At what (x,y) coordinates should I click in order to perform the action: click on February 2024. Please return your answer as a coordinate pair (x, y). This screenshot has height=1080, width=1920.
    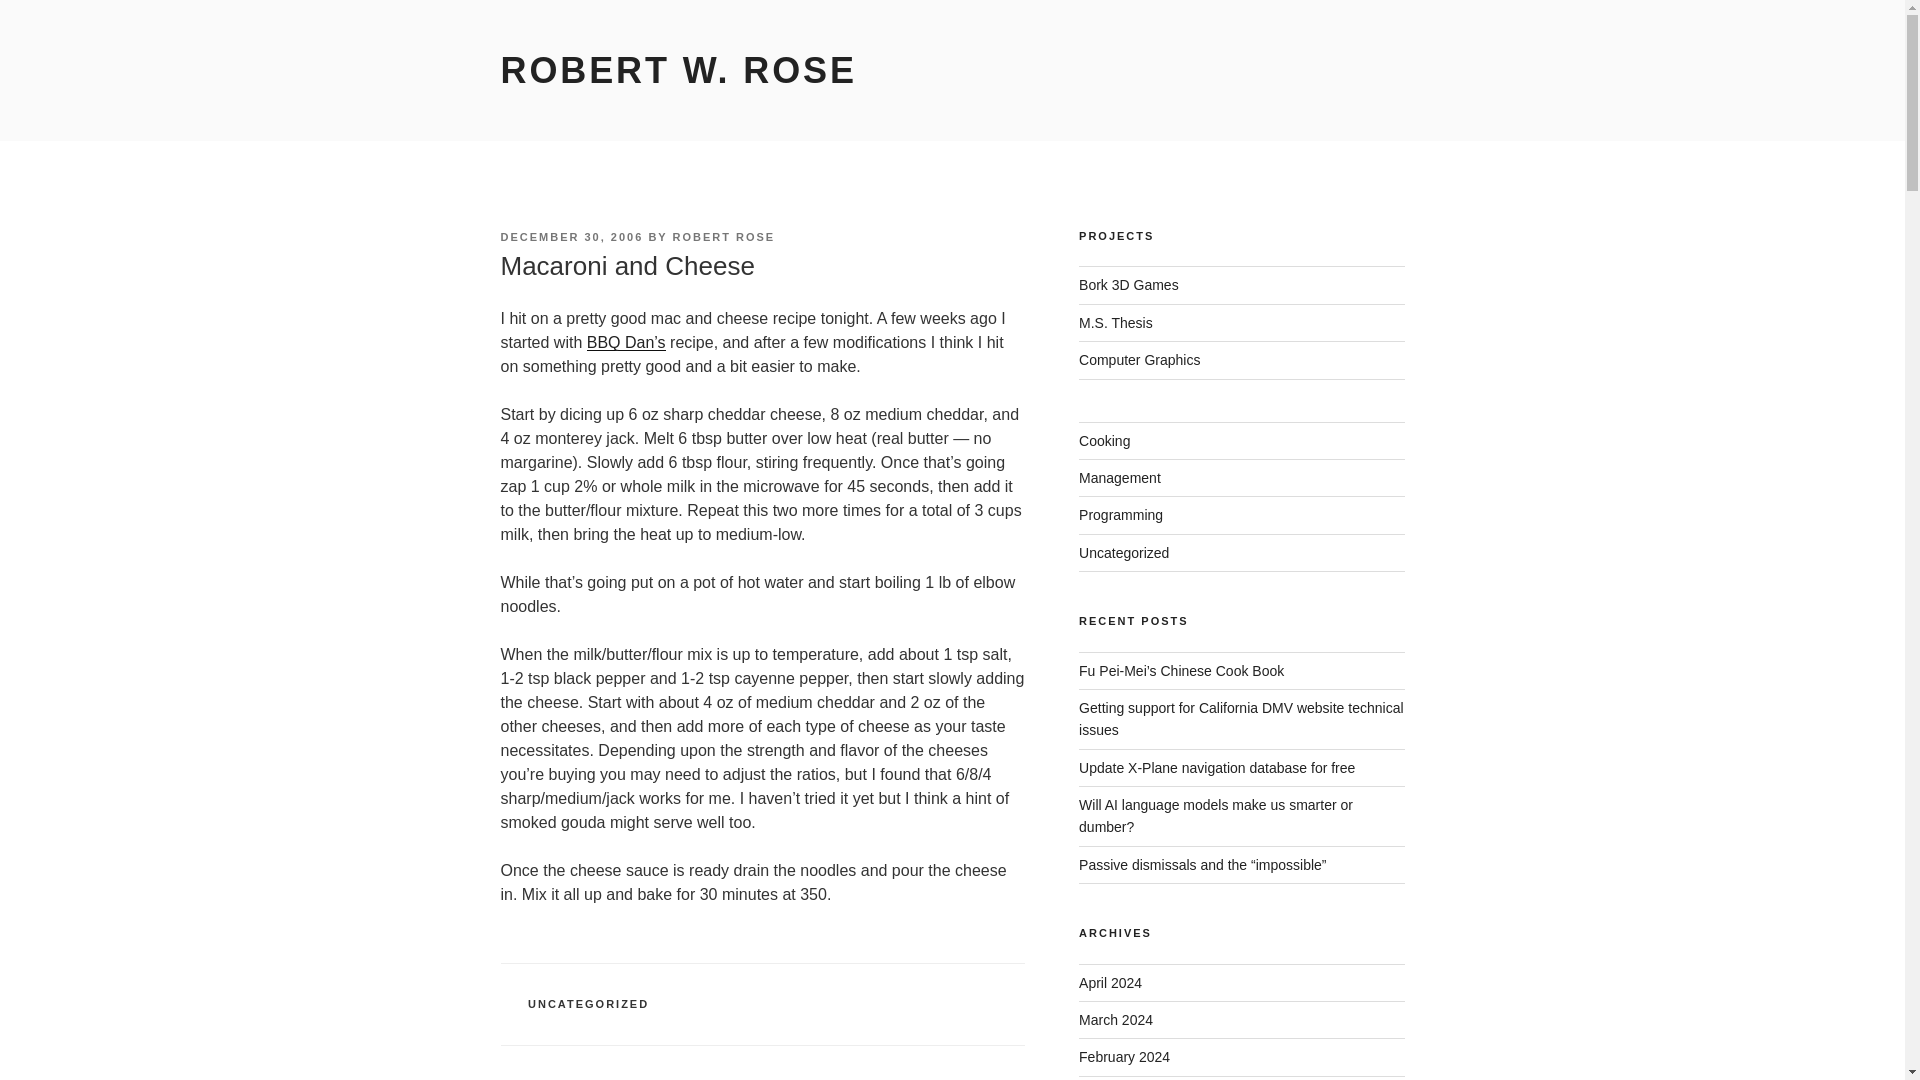
    Looking at the image, I should click on (1124, 1056).